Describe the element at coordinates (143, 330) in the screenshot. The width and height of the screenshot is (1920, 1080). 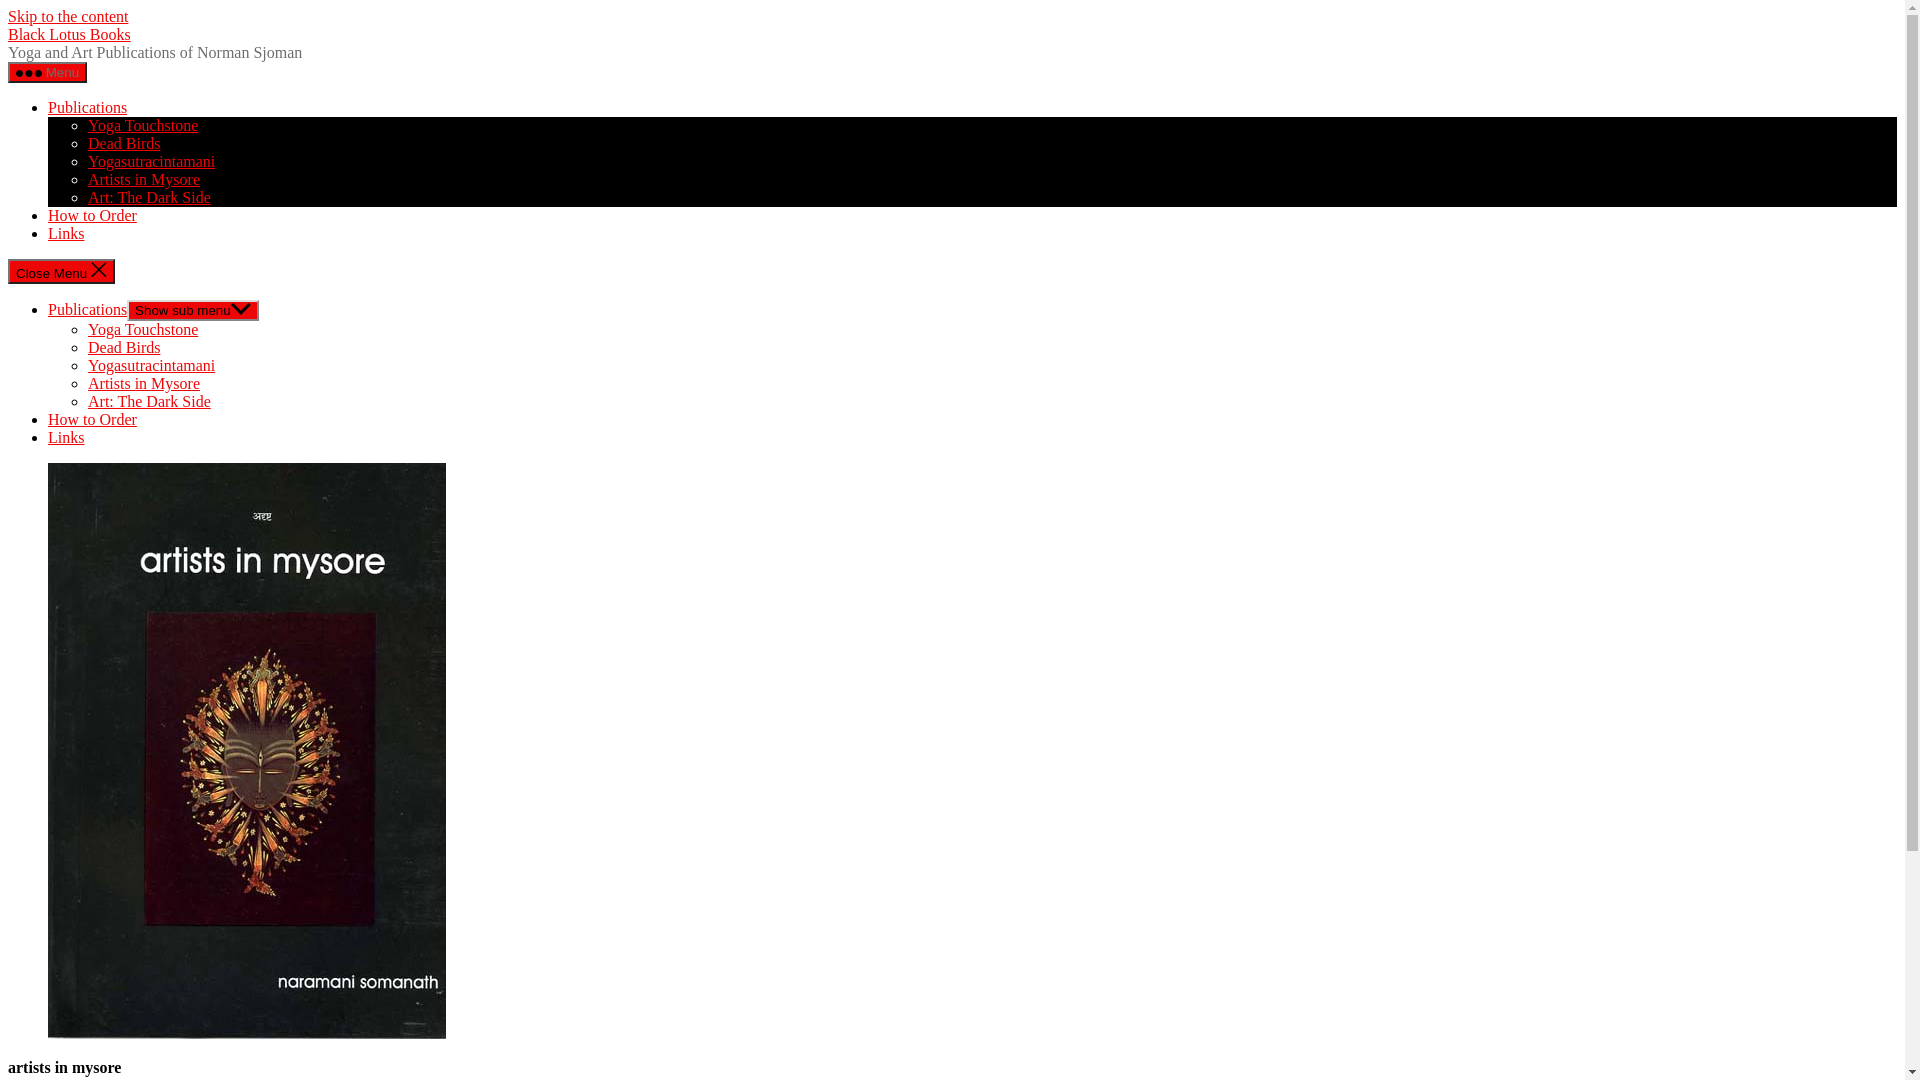
I see `Yoga Touchstone` at that location.